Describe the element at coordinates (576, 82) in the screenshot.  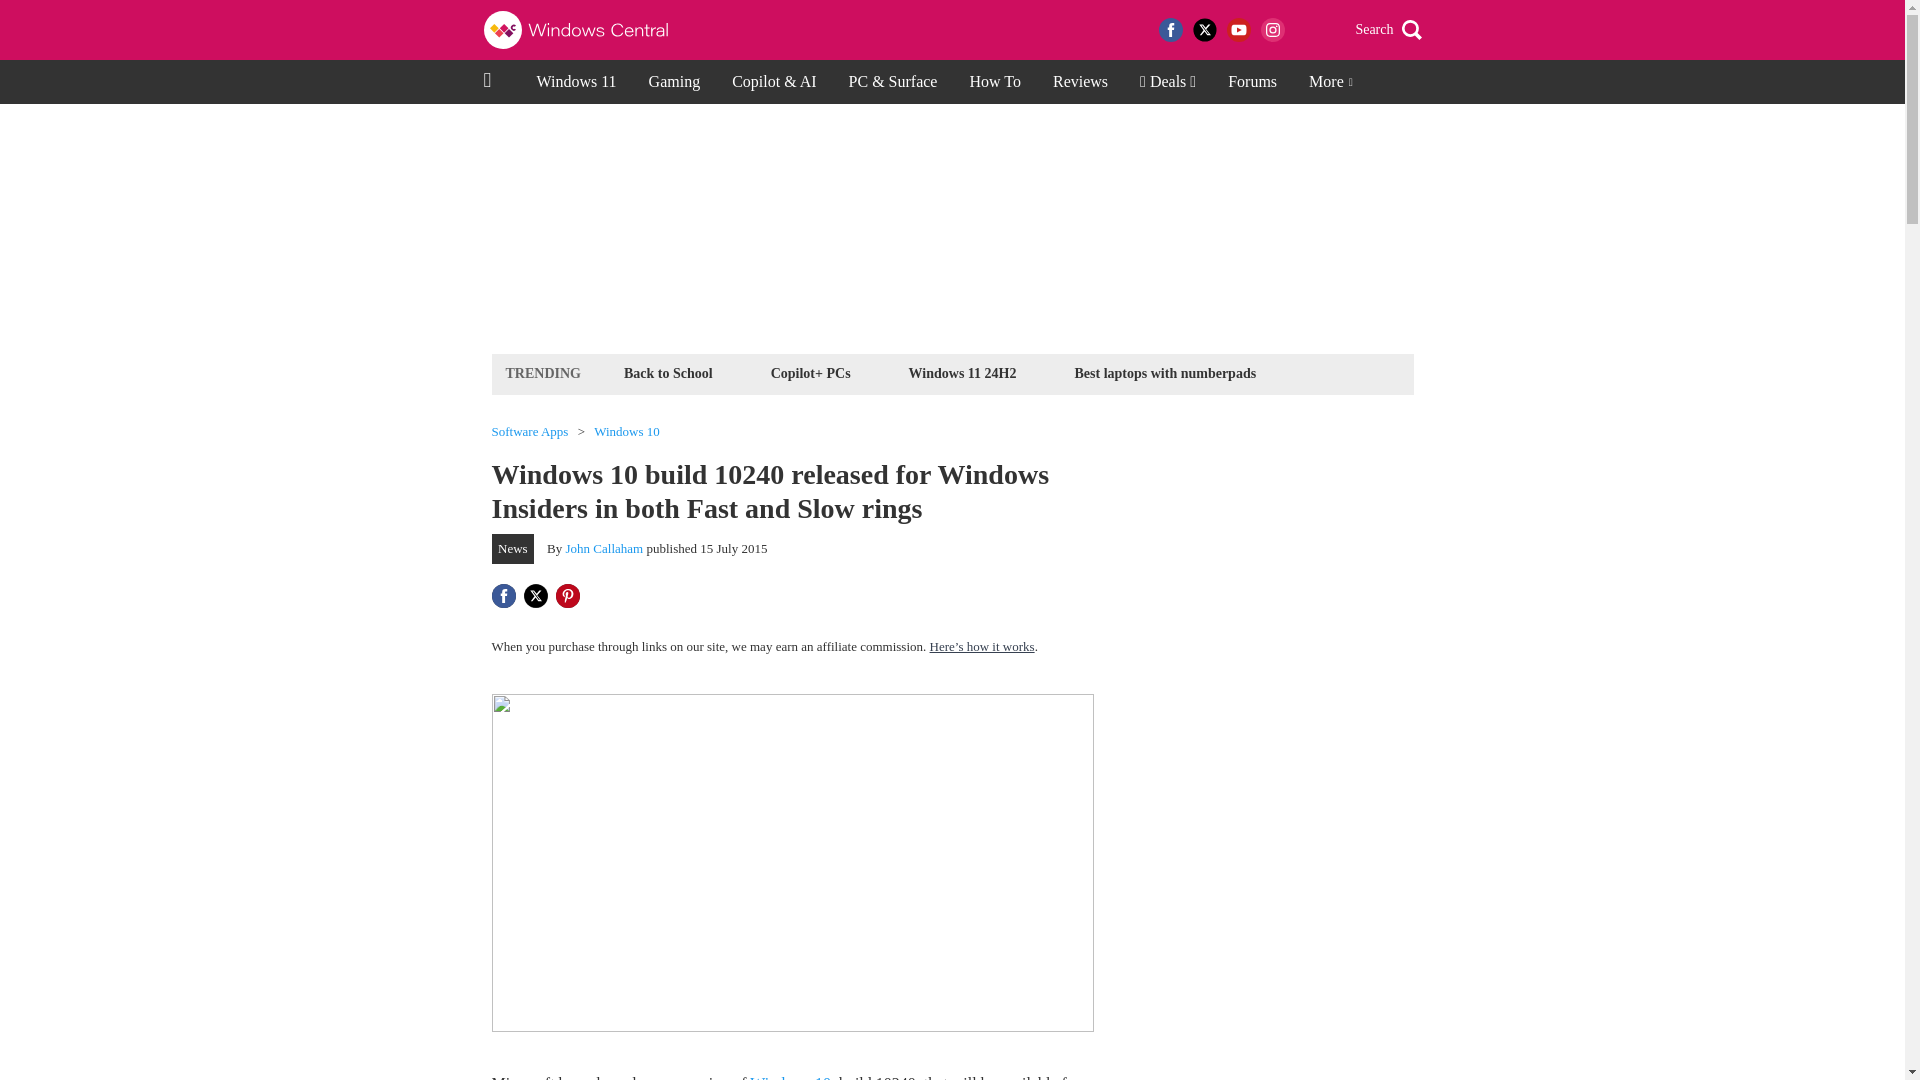
I see `Windows 11` at that location.